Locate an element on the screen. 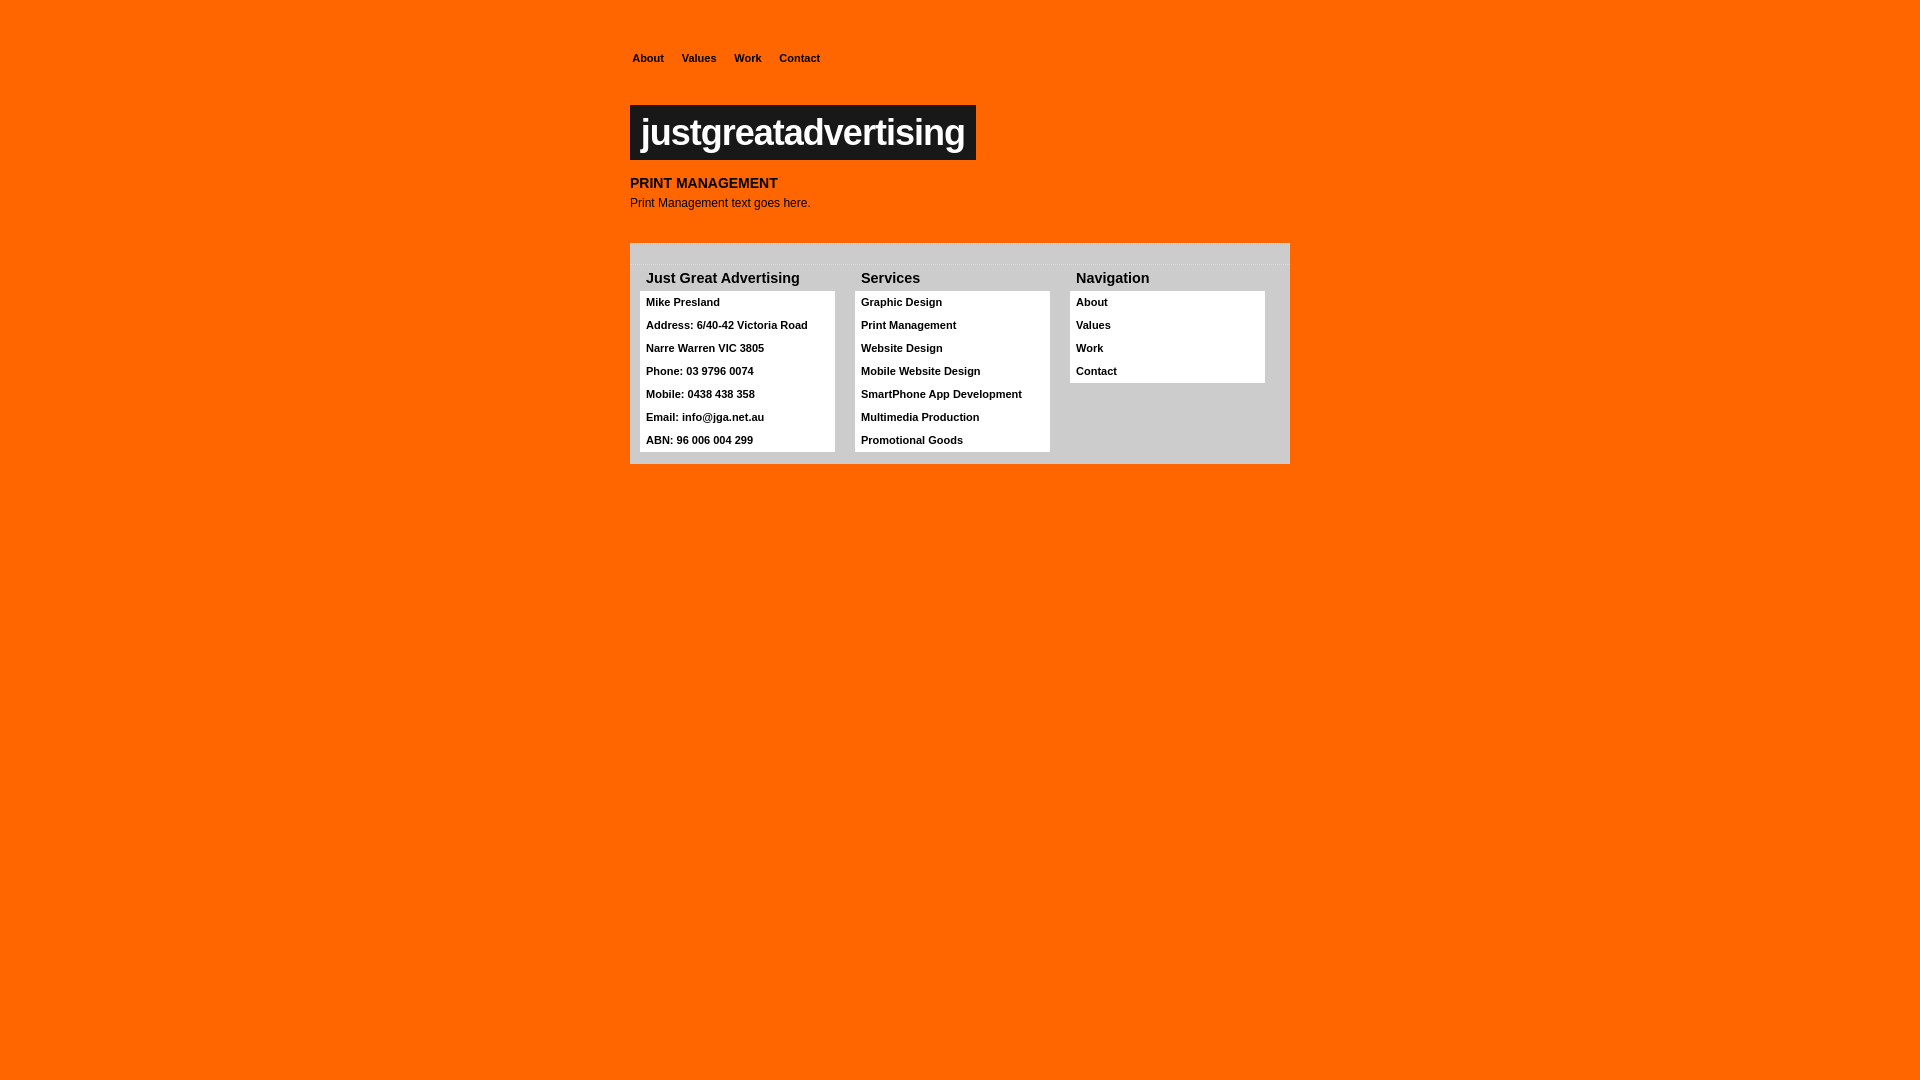 Image resolution: width=1920 pixels, height=1080 pixels. justgreatadvertising is located at coordinates (803, 132).